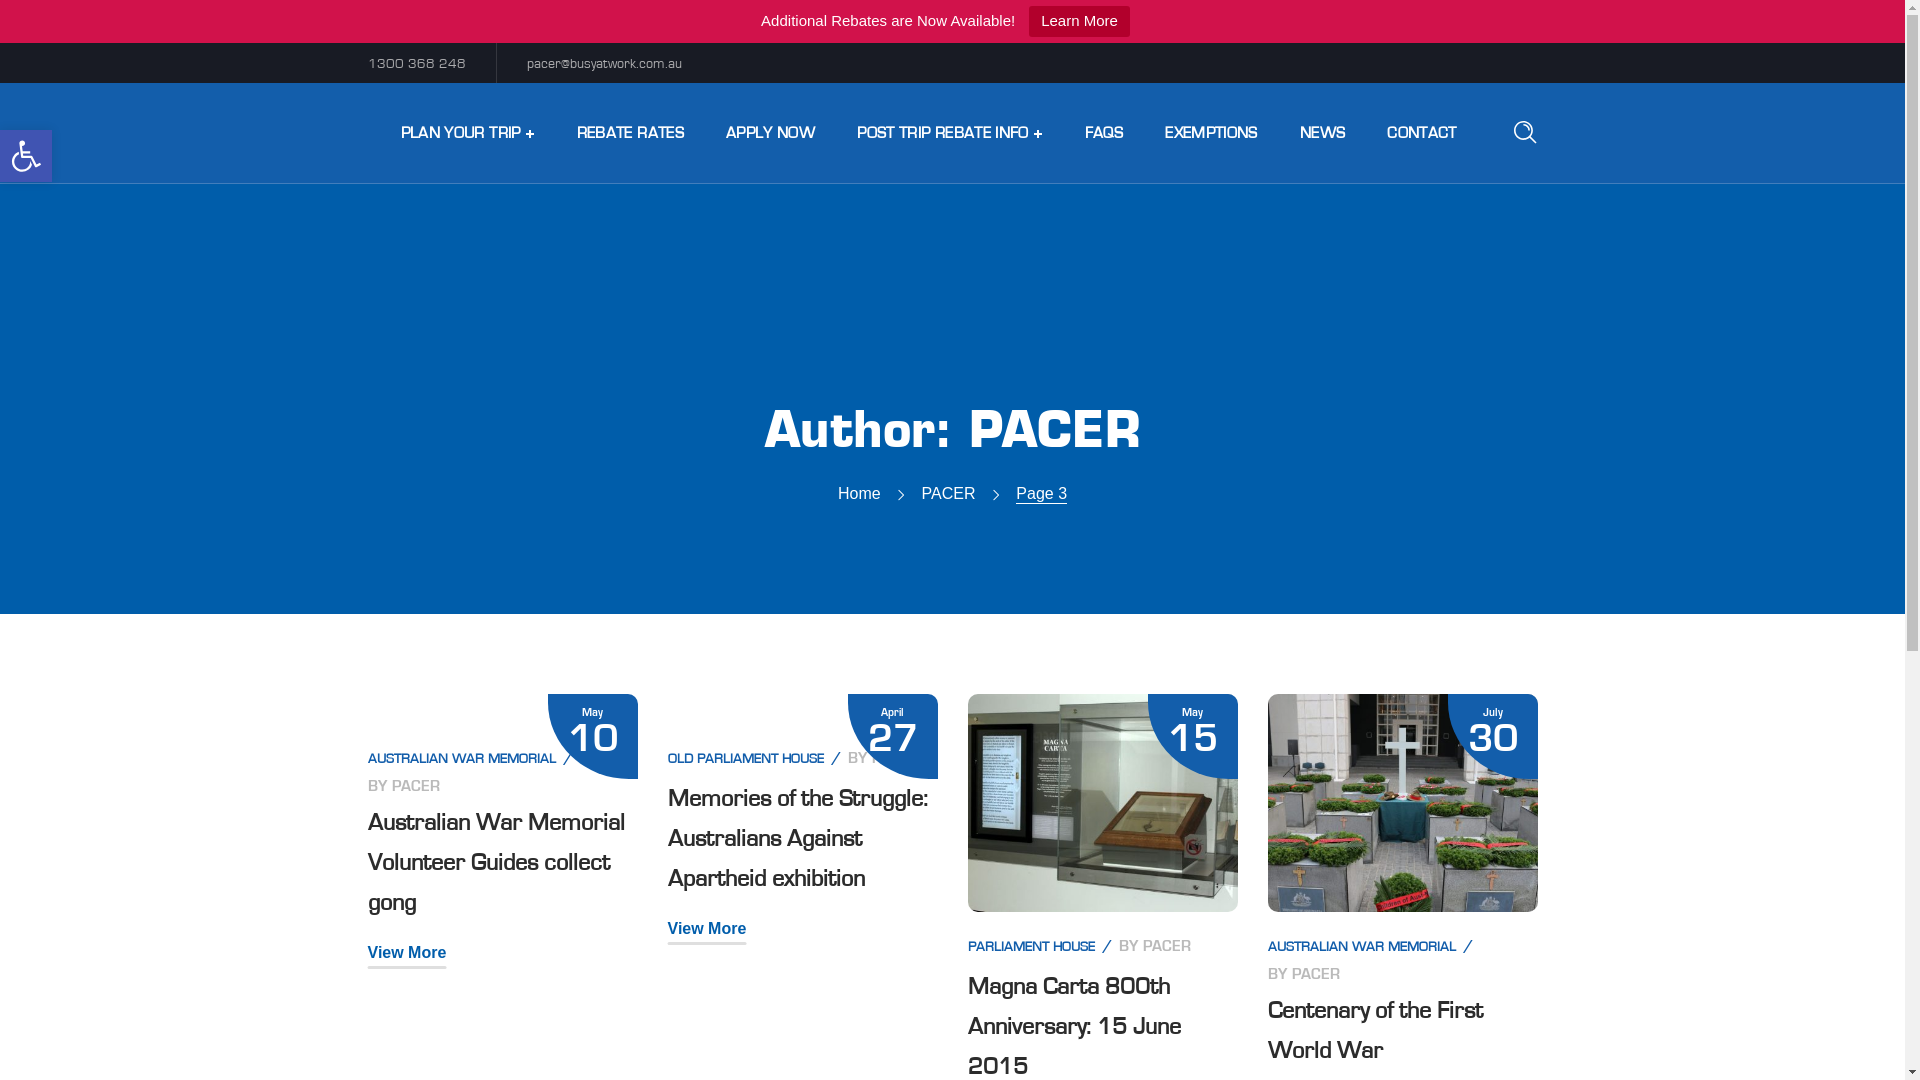 This screenshot has height=1080, width=1920. What do you see at coordinates (770, 133) in the screenshot?
I see `APPLY NOW` at bounding box center [770, 133].